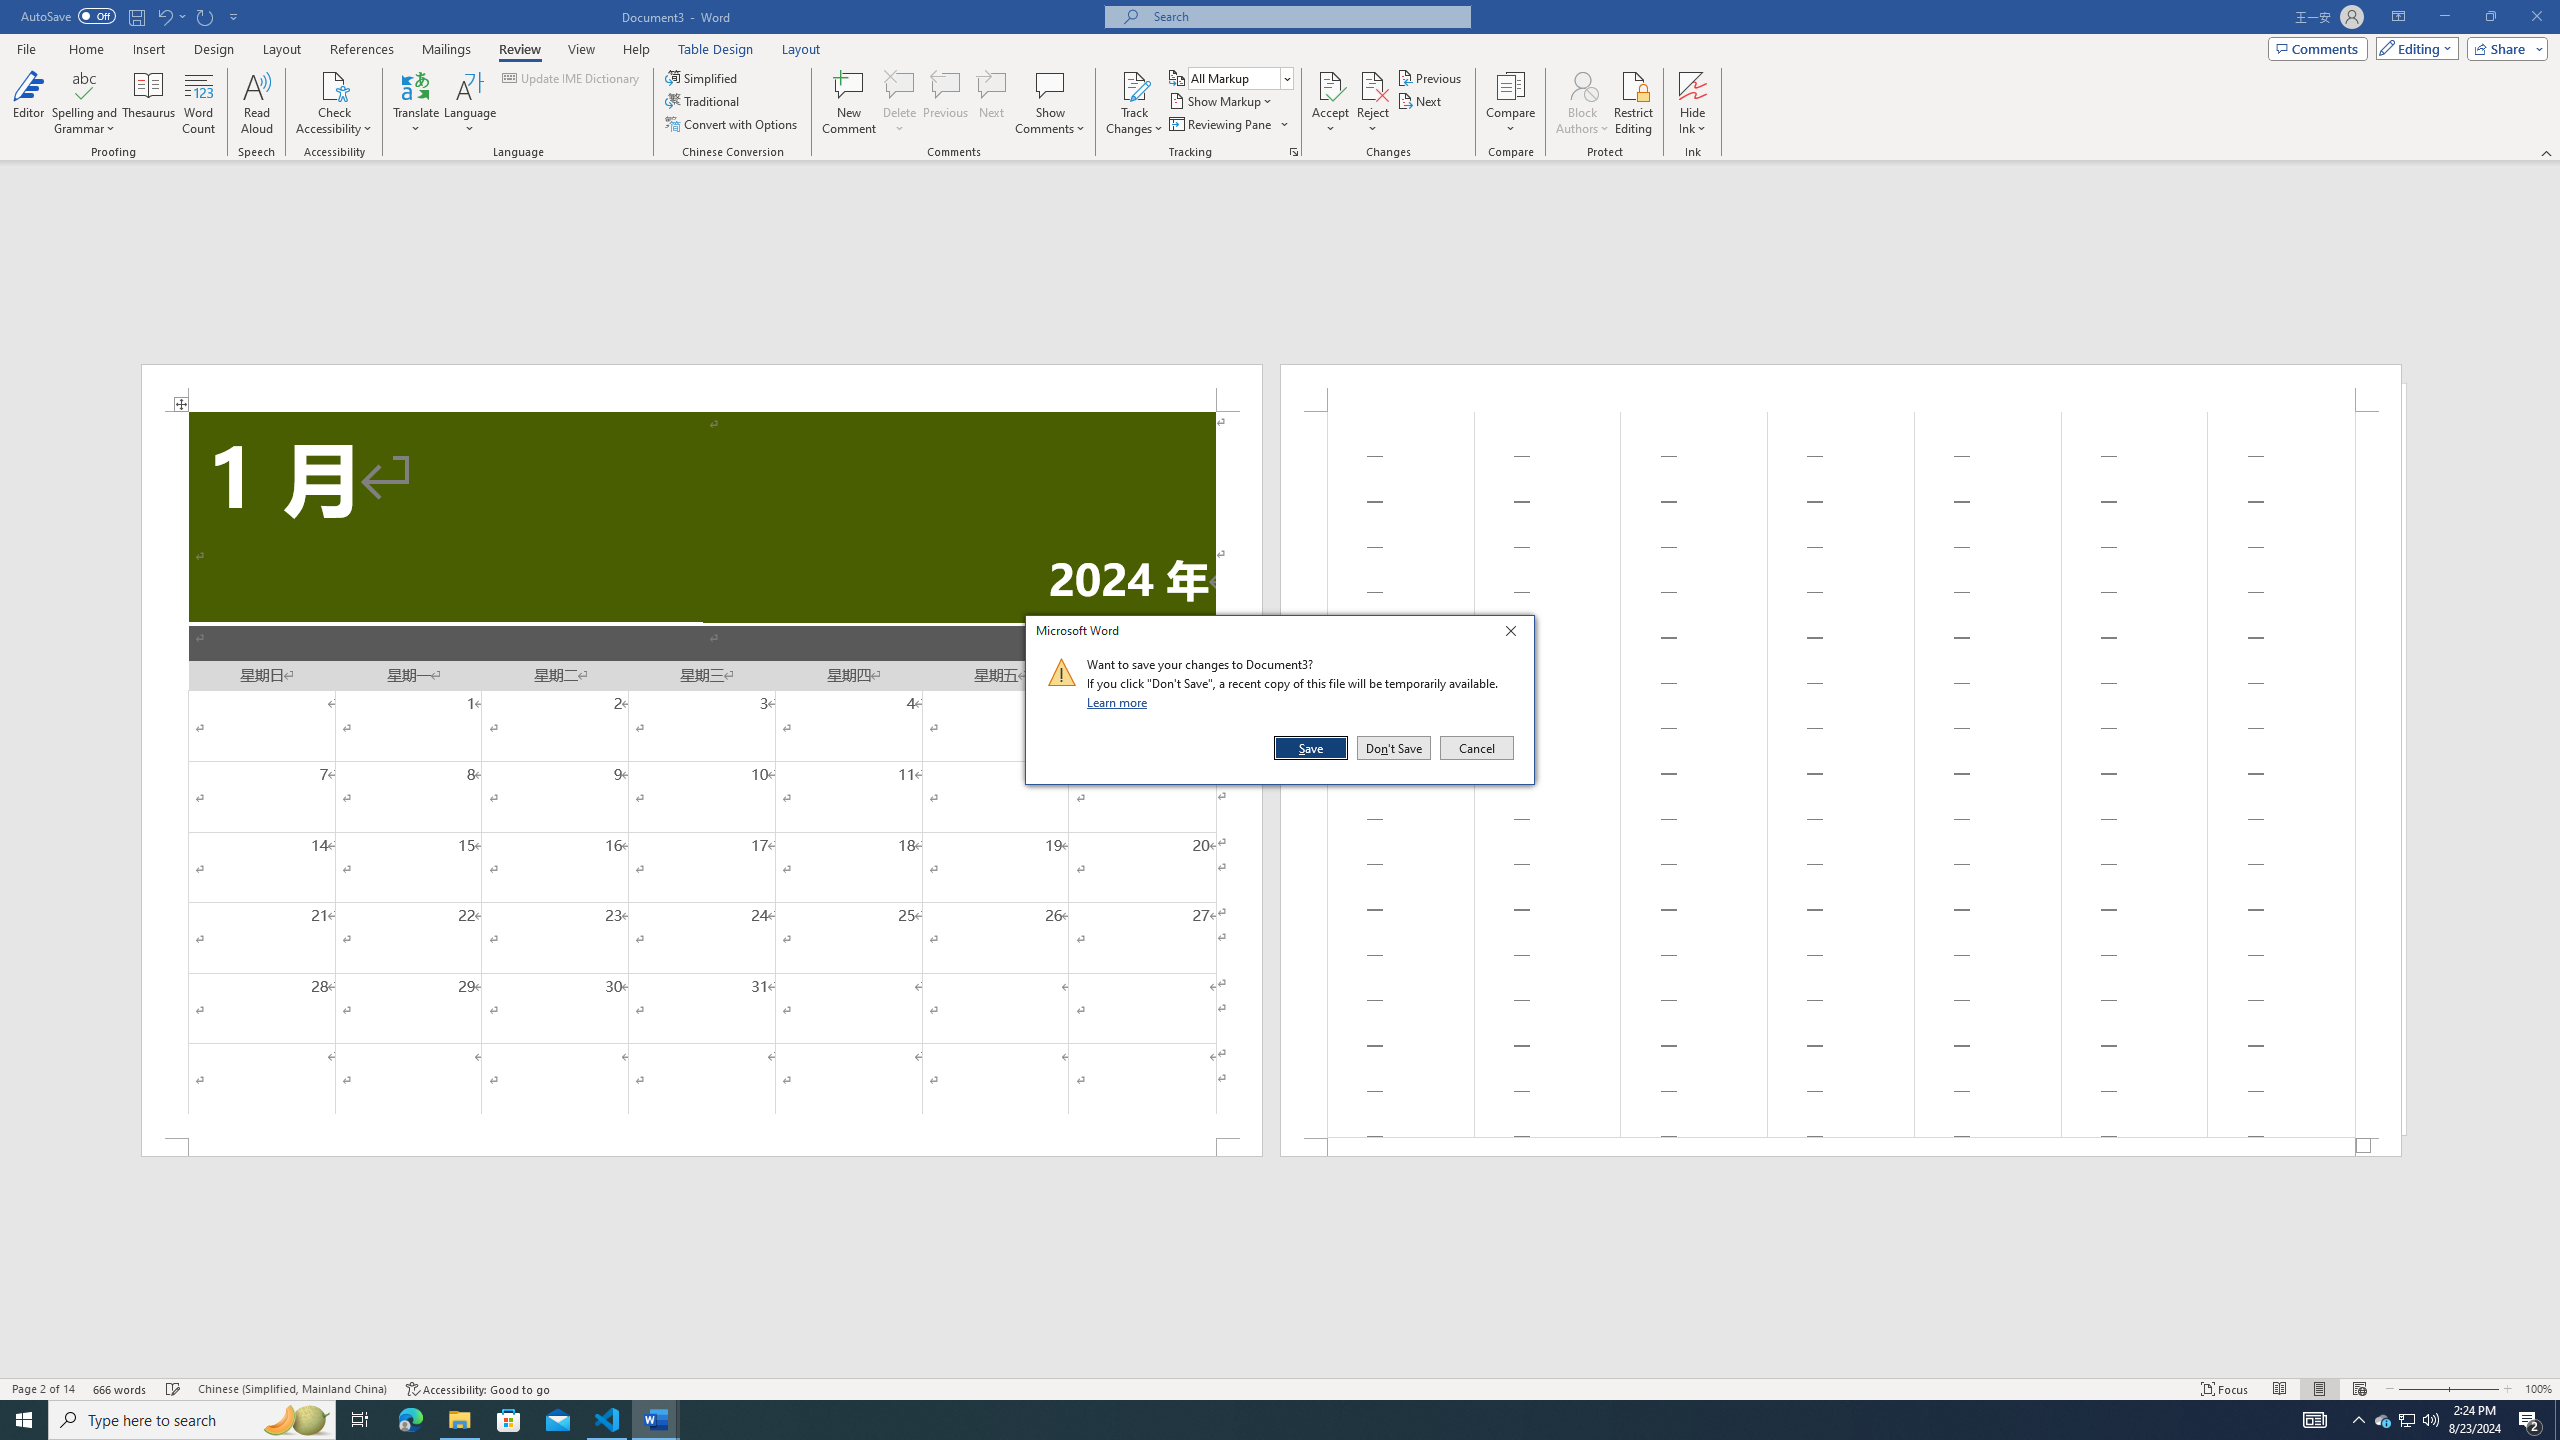 The width and height of the screenshot is (2560, 1440). What do you see at coordinates (296, 1420) in the screenshot?
I see `Search highlights icon opens search home window` at bounding box center [296, 1420].